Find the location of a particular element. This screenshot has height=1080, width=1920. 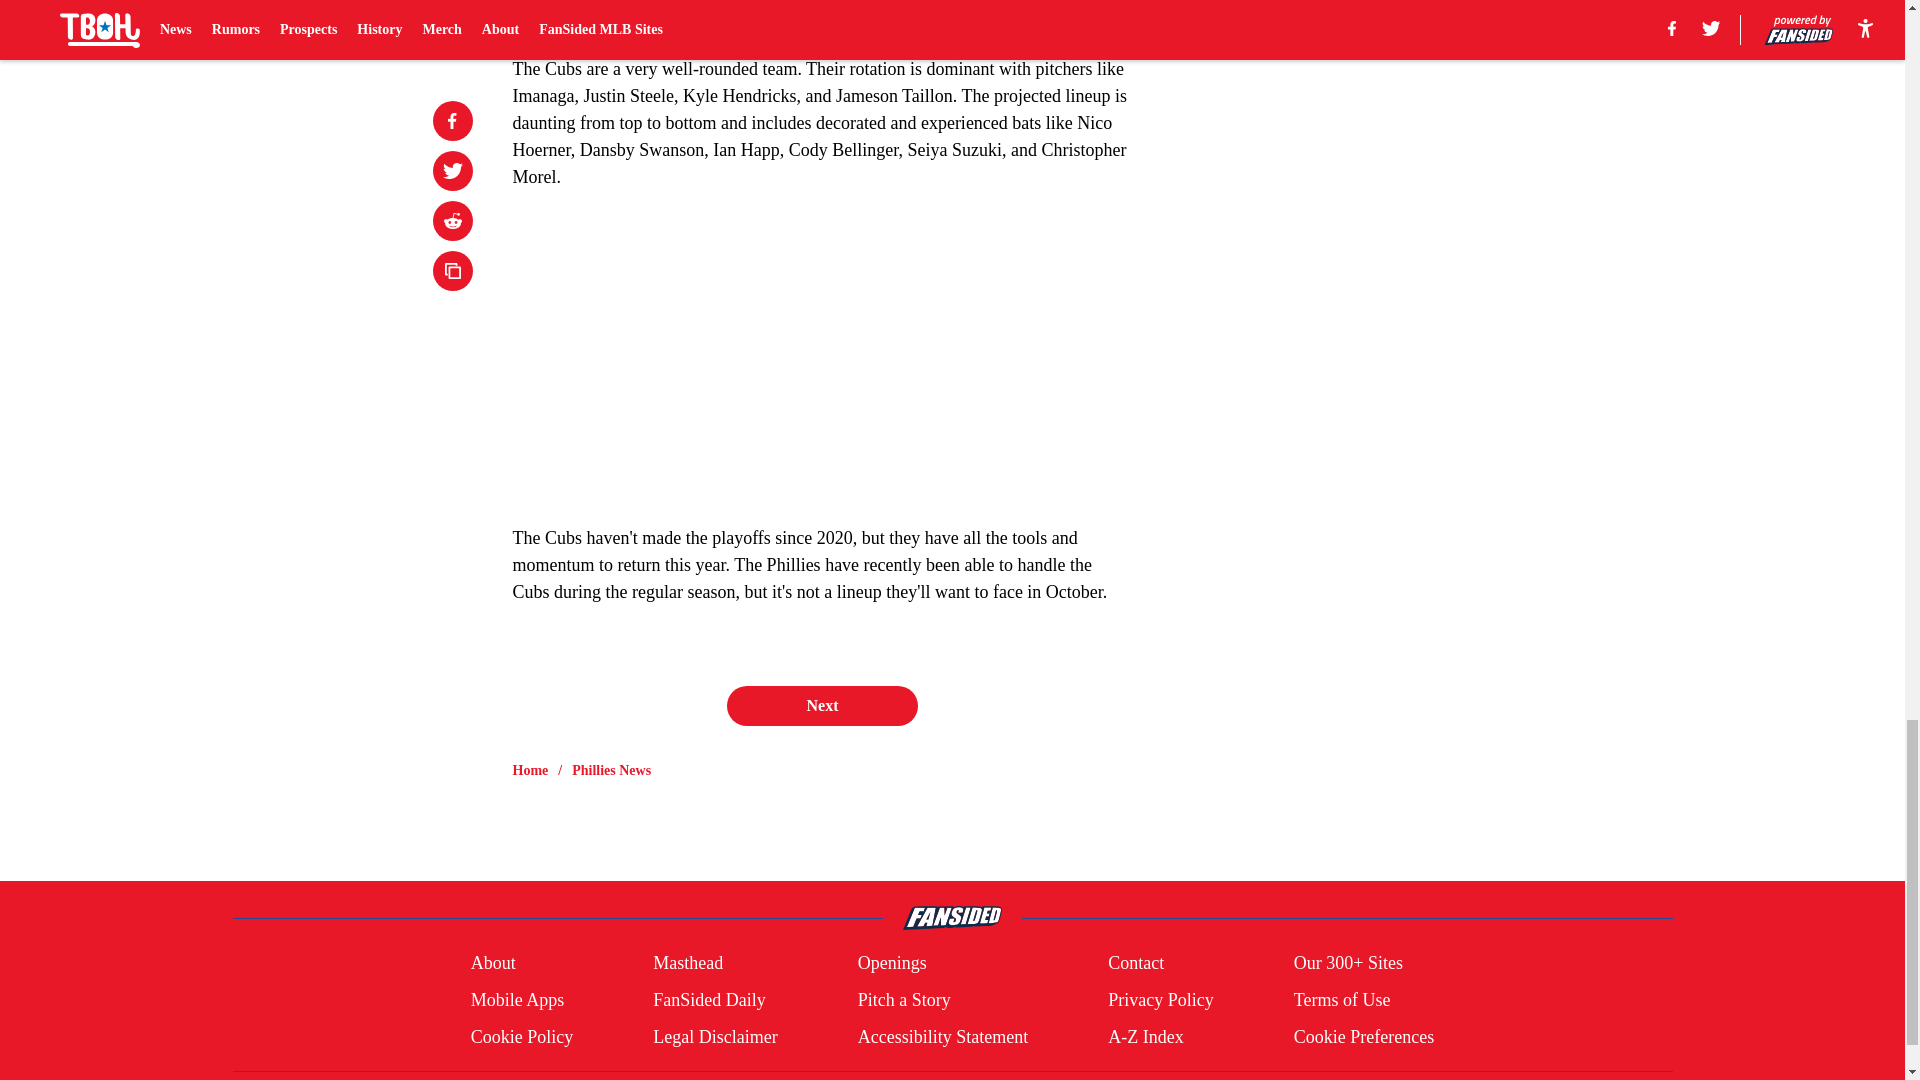

Masthead is located at coordinates (688, 964).